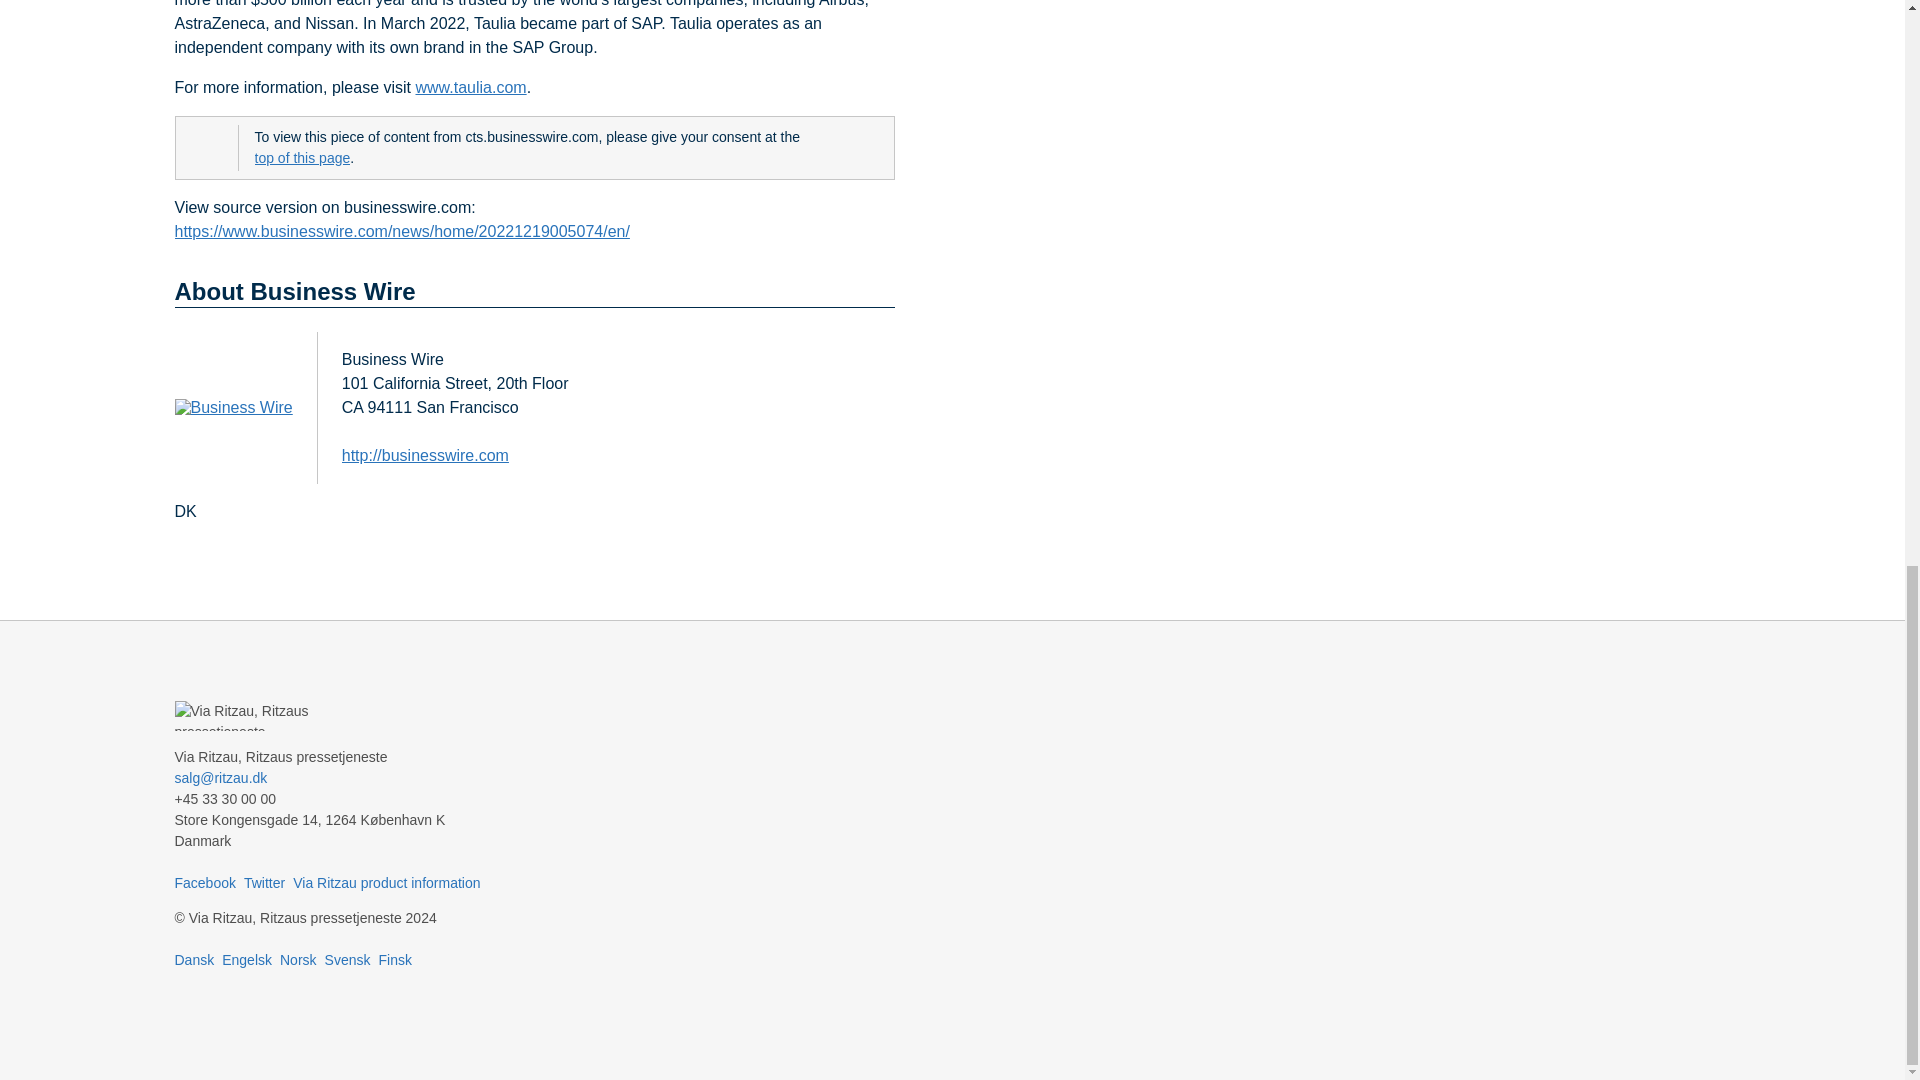 This screenshot has width=1920, height=1080. I want to click on Finsk, so click(394, 959).